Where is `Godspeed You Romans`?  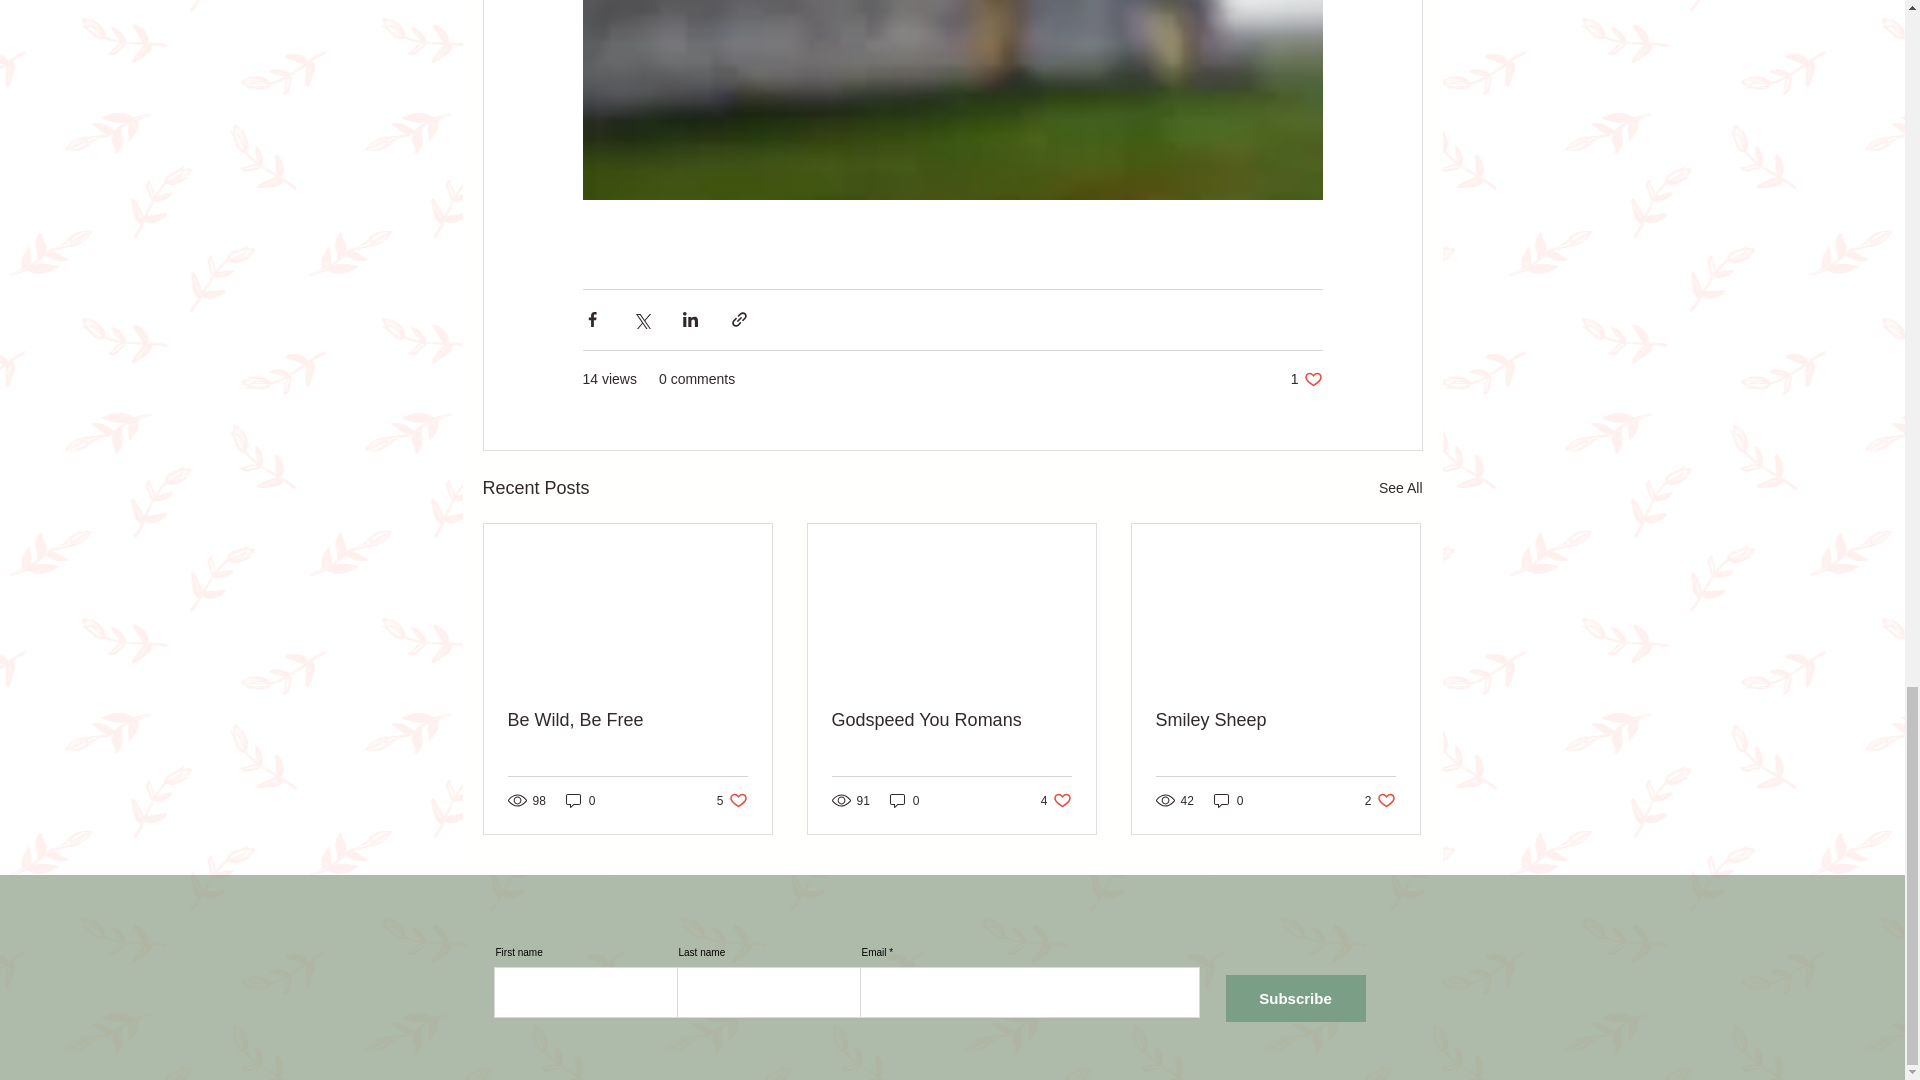 Godspeed You Romans is located at coordinates (732, 800).